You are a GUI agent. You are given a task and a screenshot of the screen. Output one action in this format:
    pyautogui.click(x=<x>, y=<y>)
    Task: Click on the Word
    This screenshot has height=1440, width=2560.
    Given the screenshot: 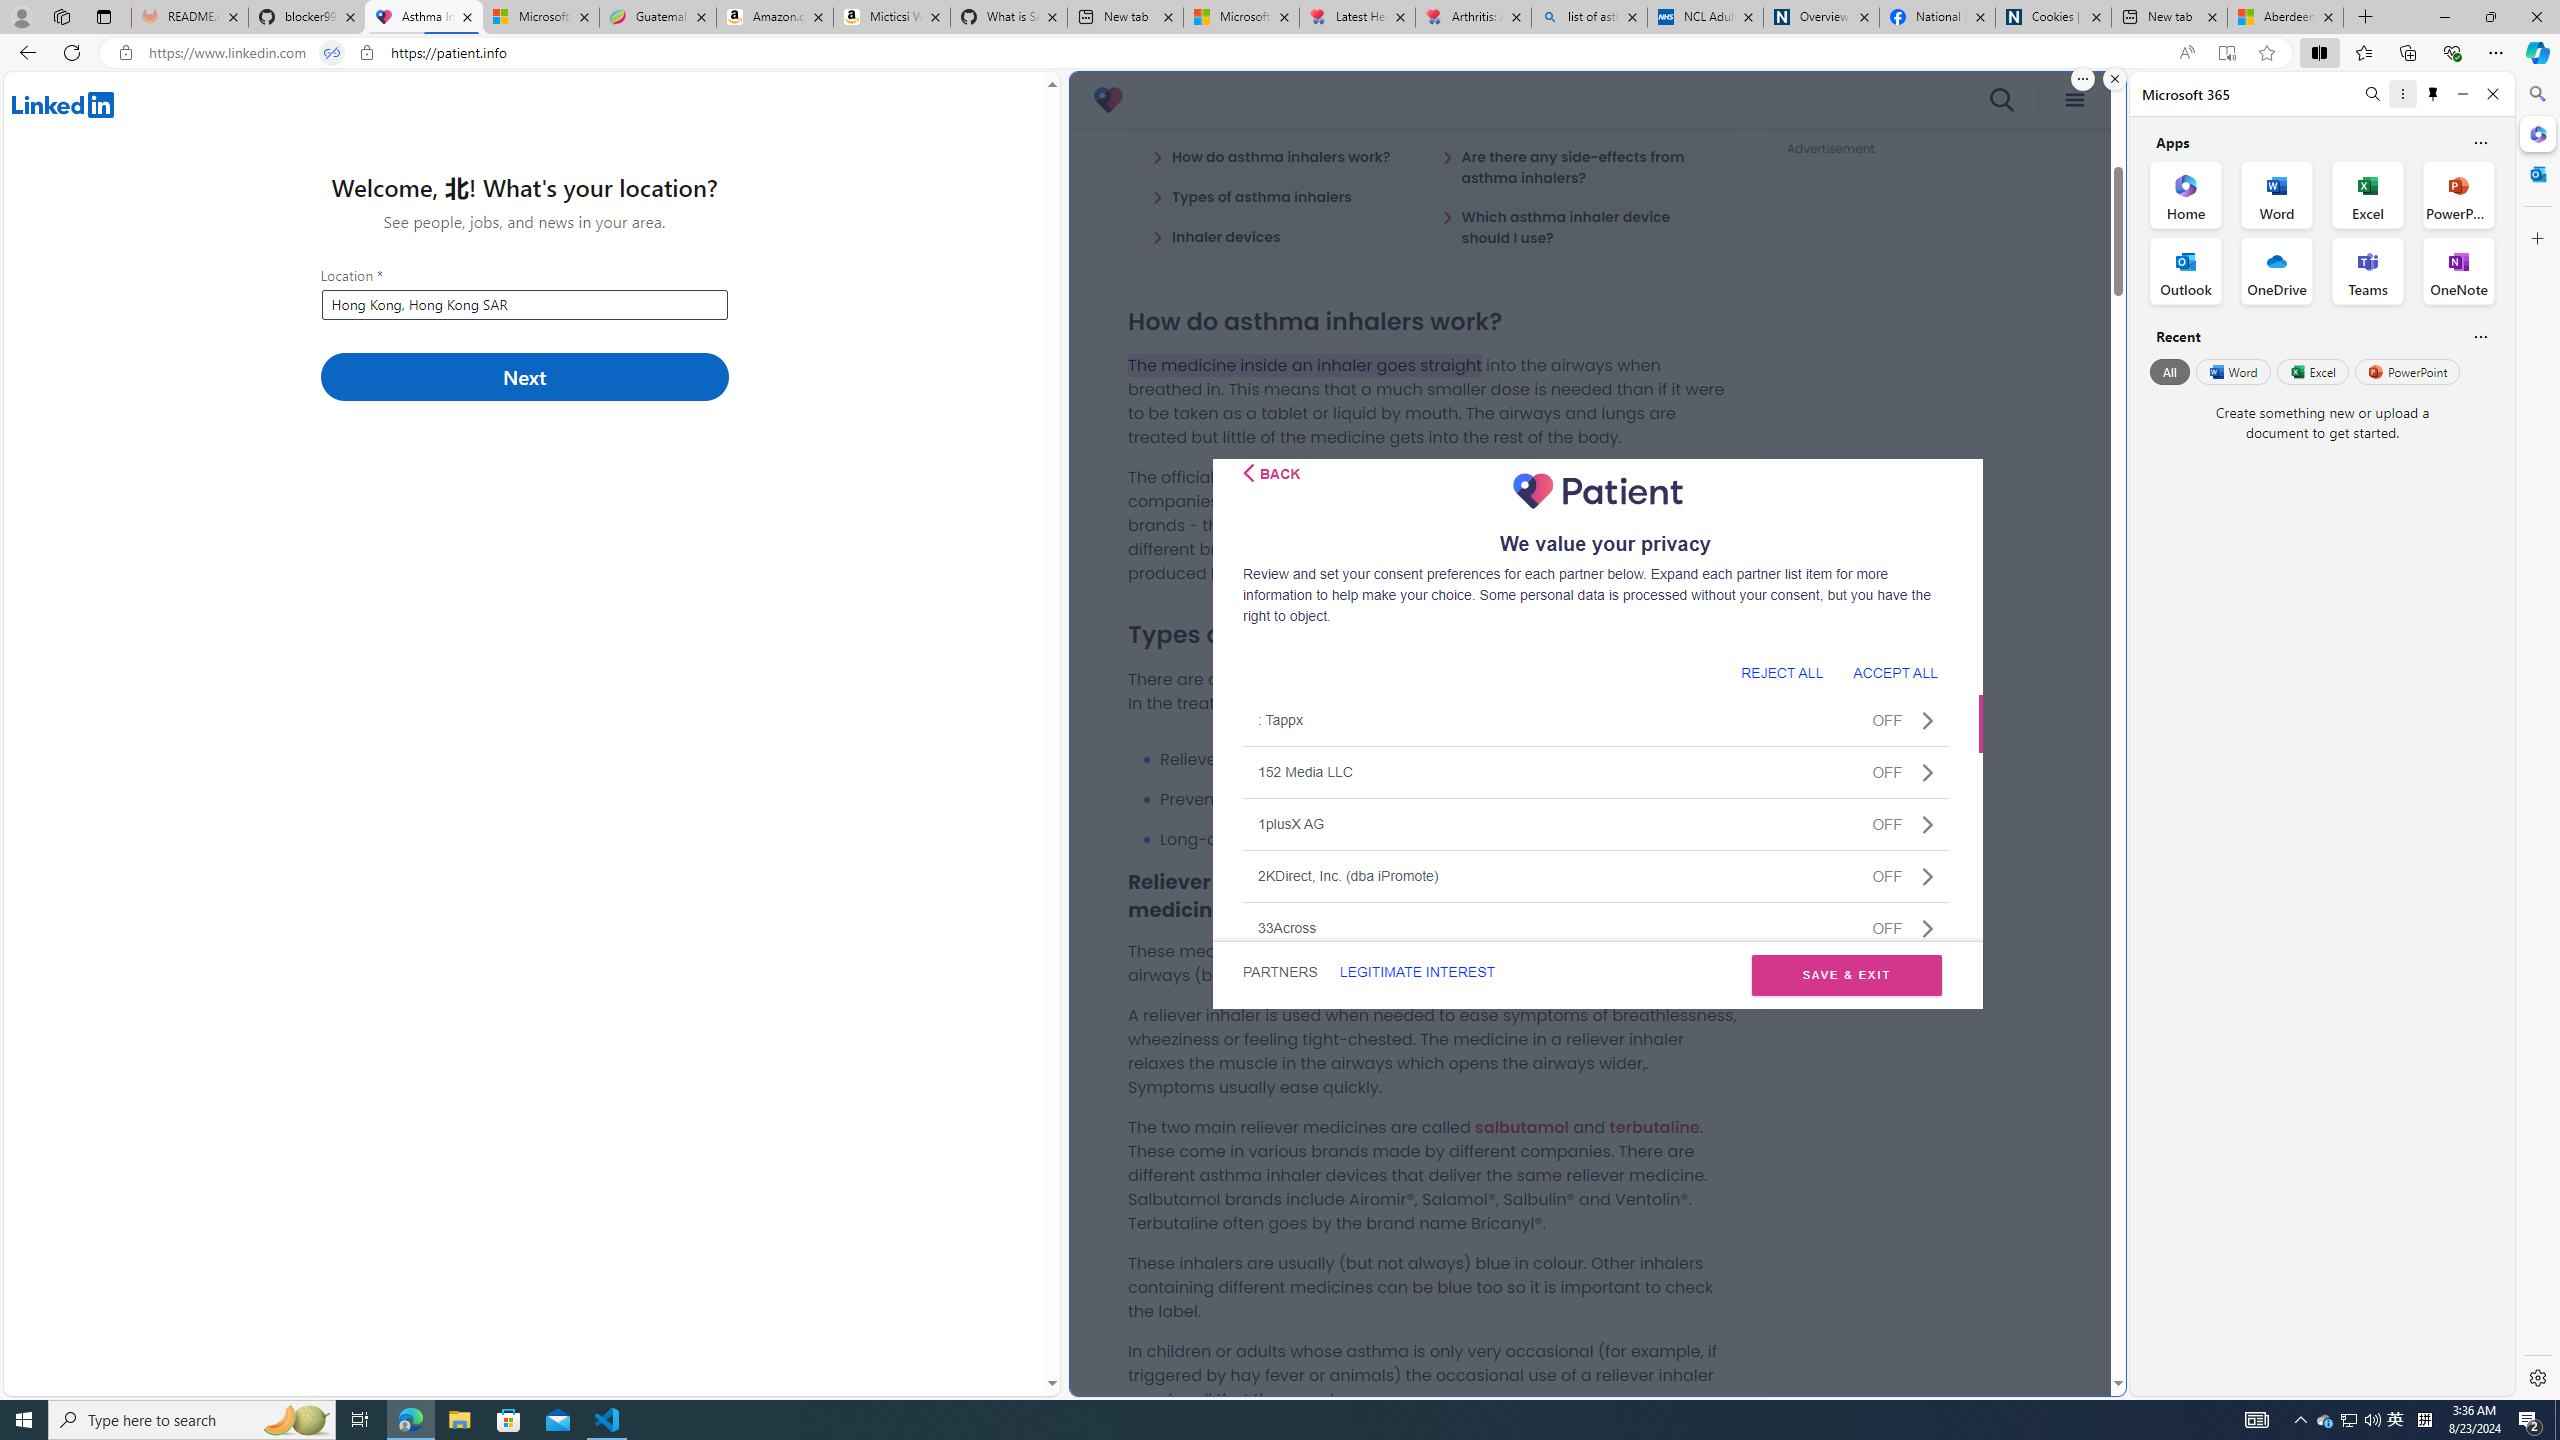 What is the action you would take?
    pyautogui.click(x=2232, y=371)
    